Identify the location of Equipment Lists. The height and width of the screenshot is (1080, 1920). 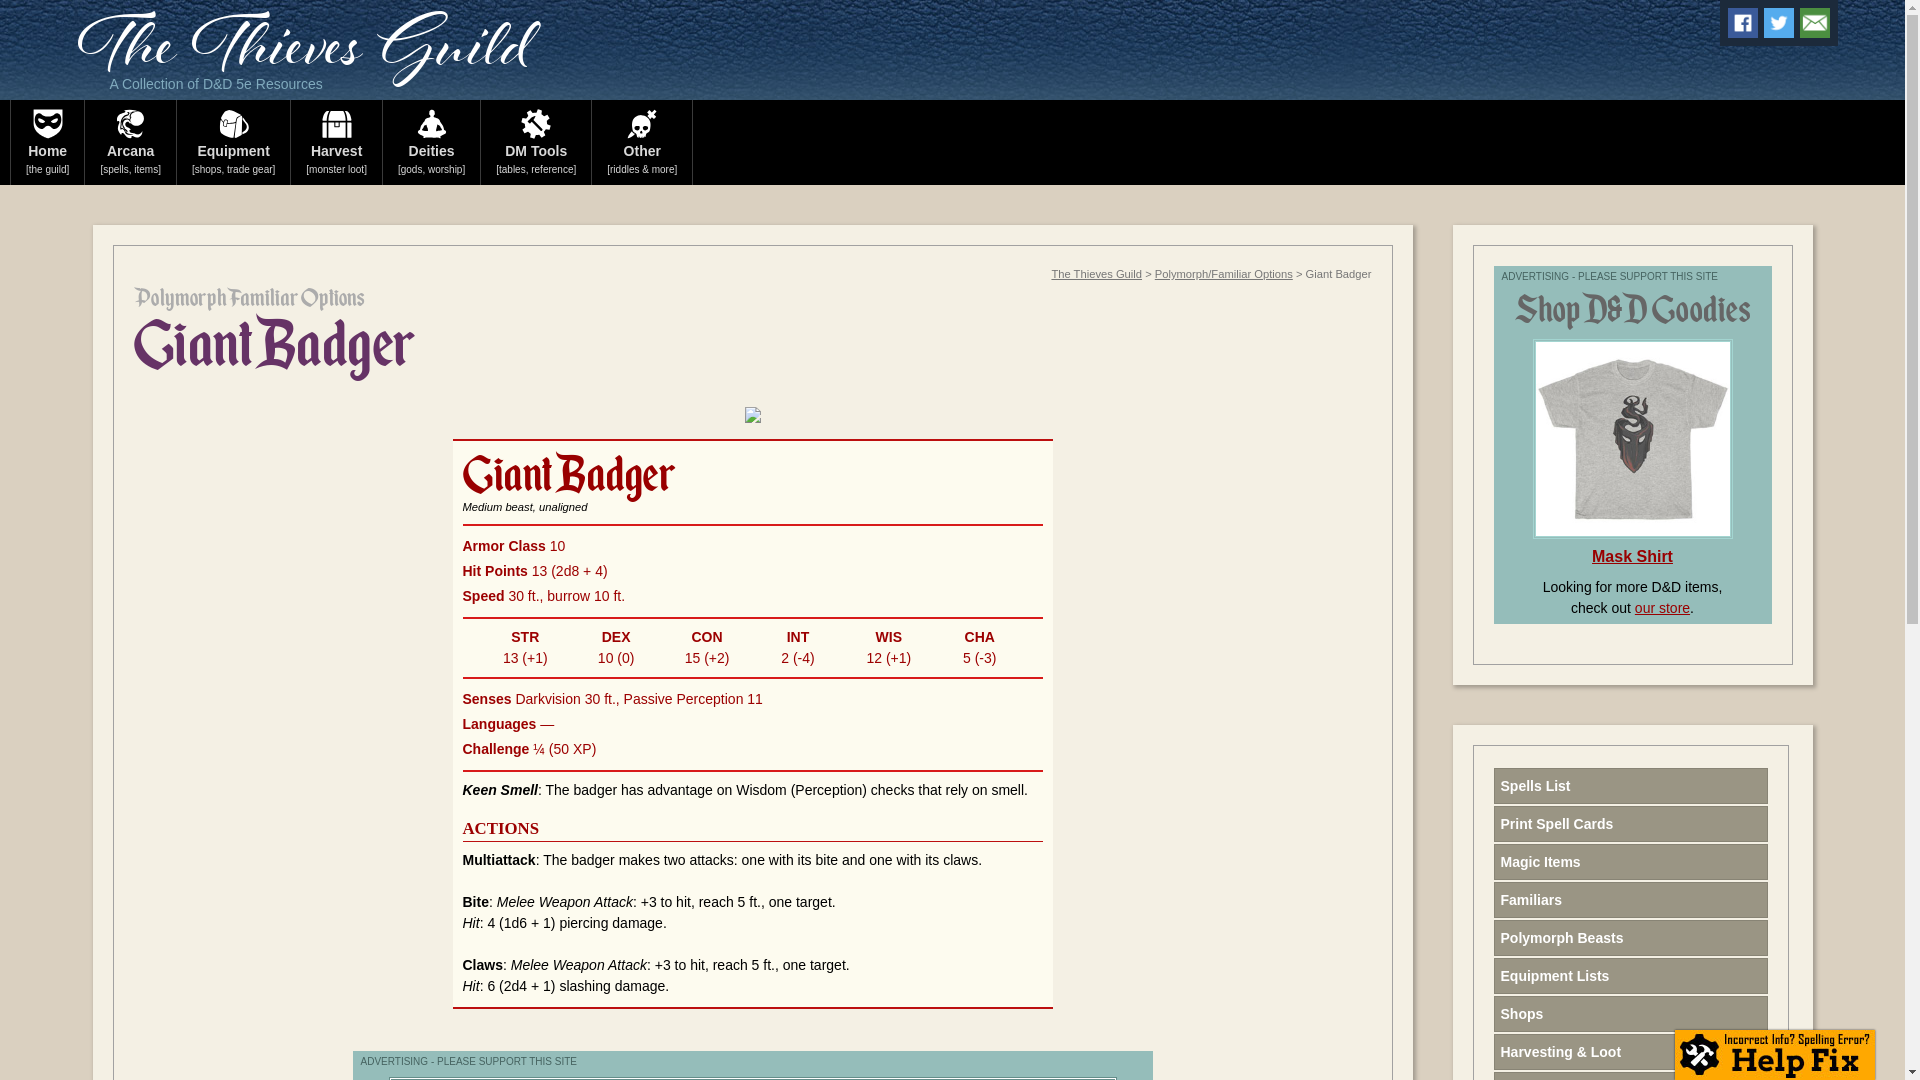
(1631, 976).